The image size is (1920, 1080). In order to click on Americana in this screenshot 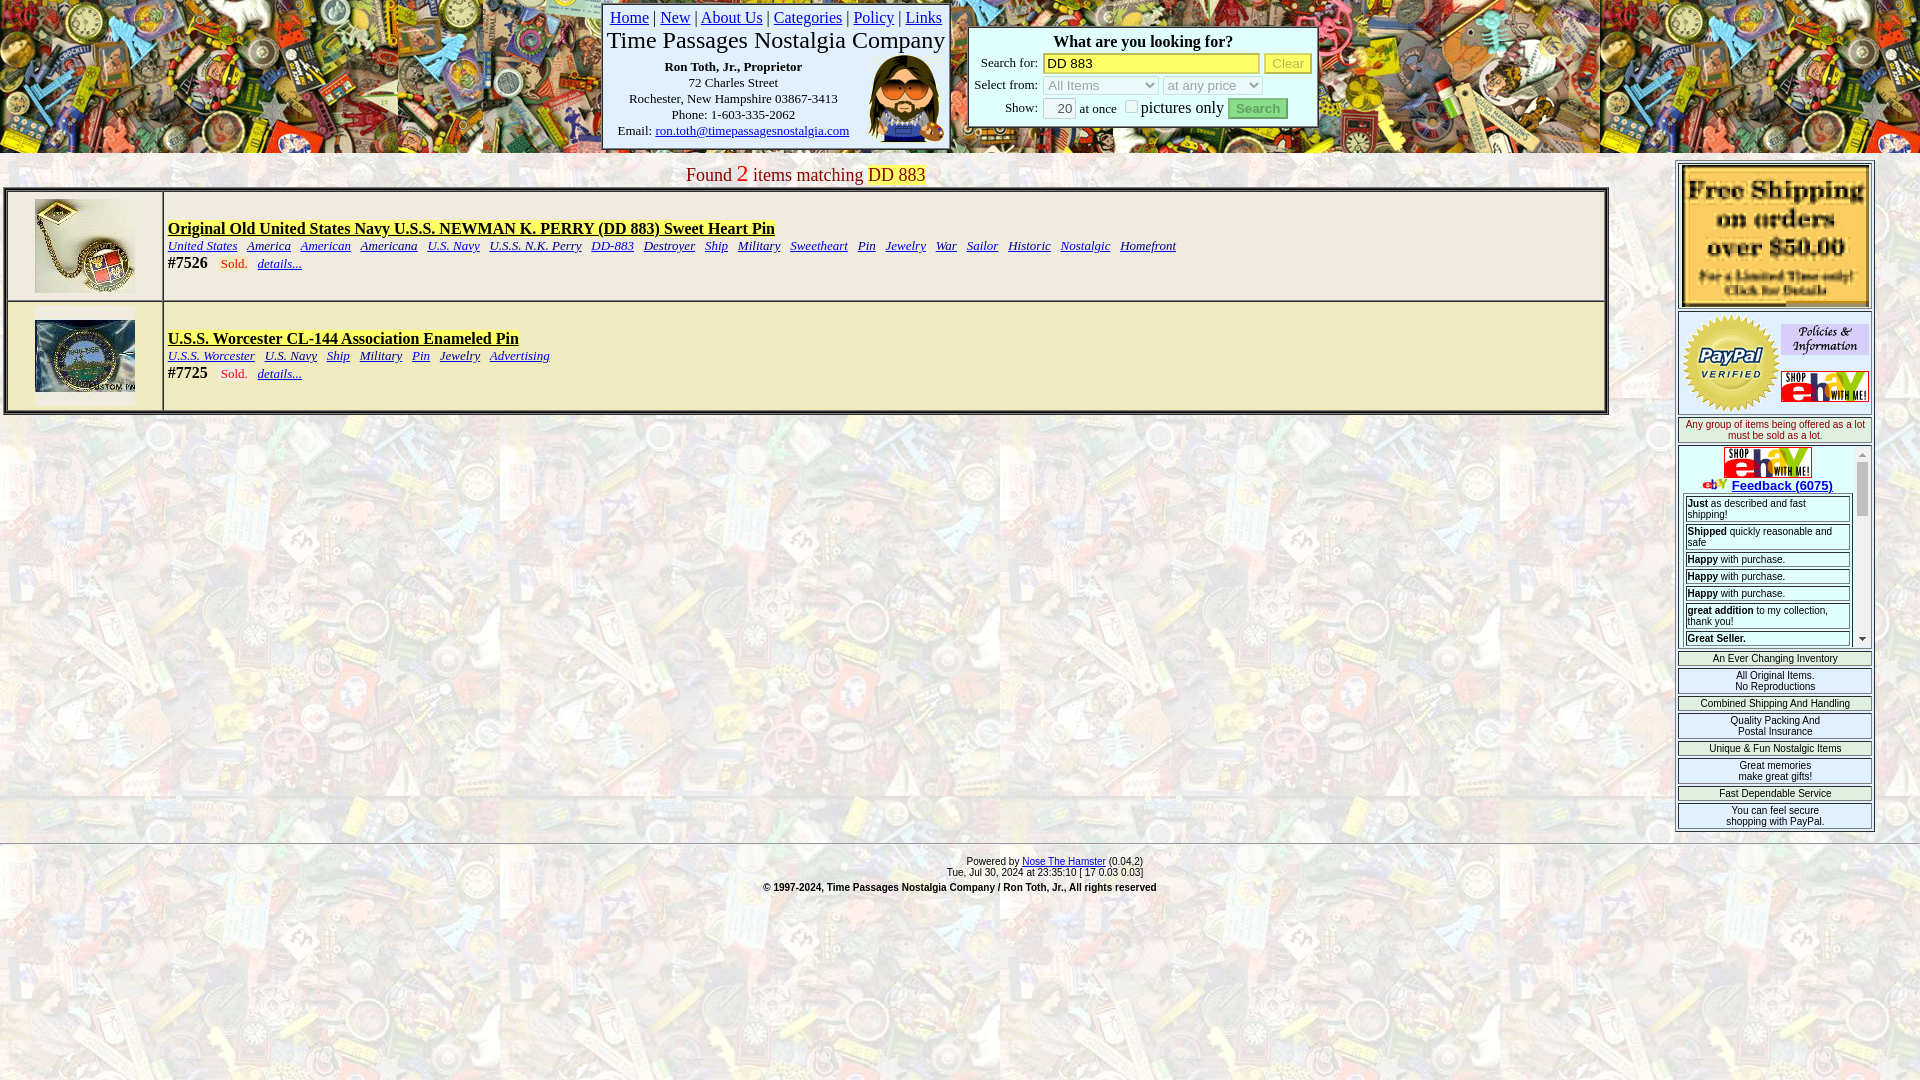, I will do `click(389, 244)`.